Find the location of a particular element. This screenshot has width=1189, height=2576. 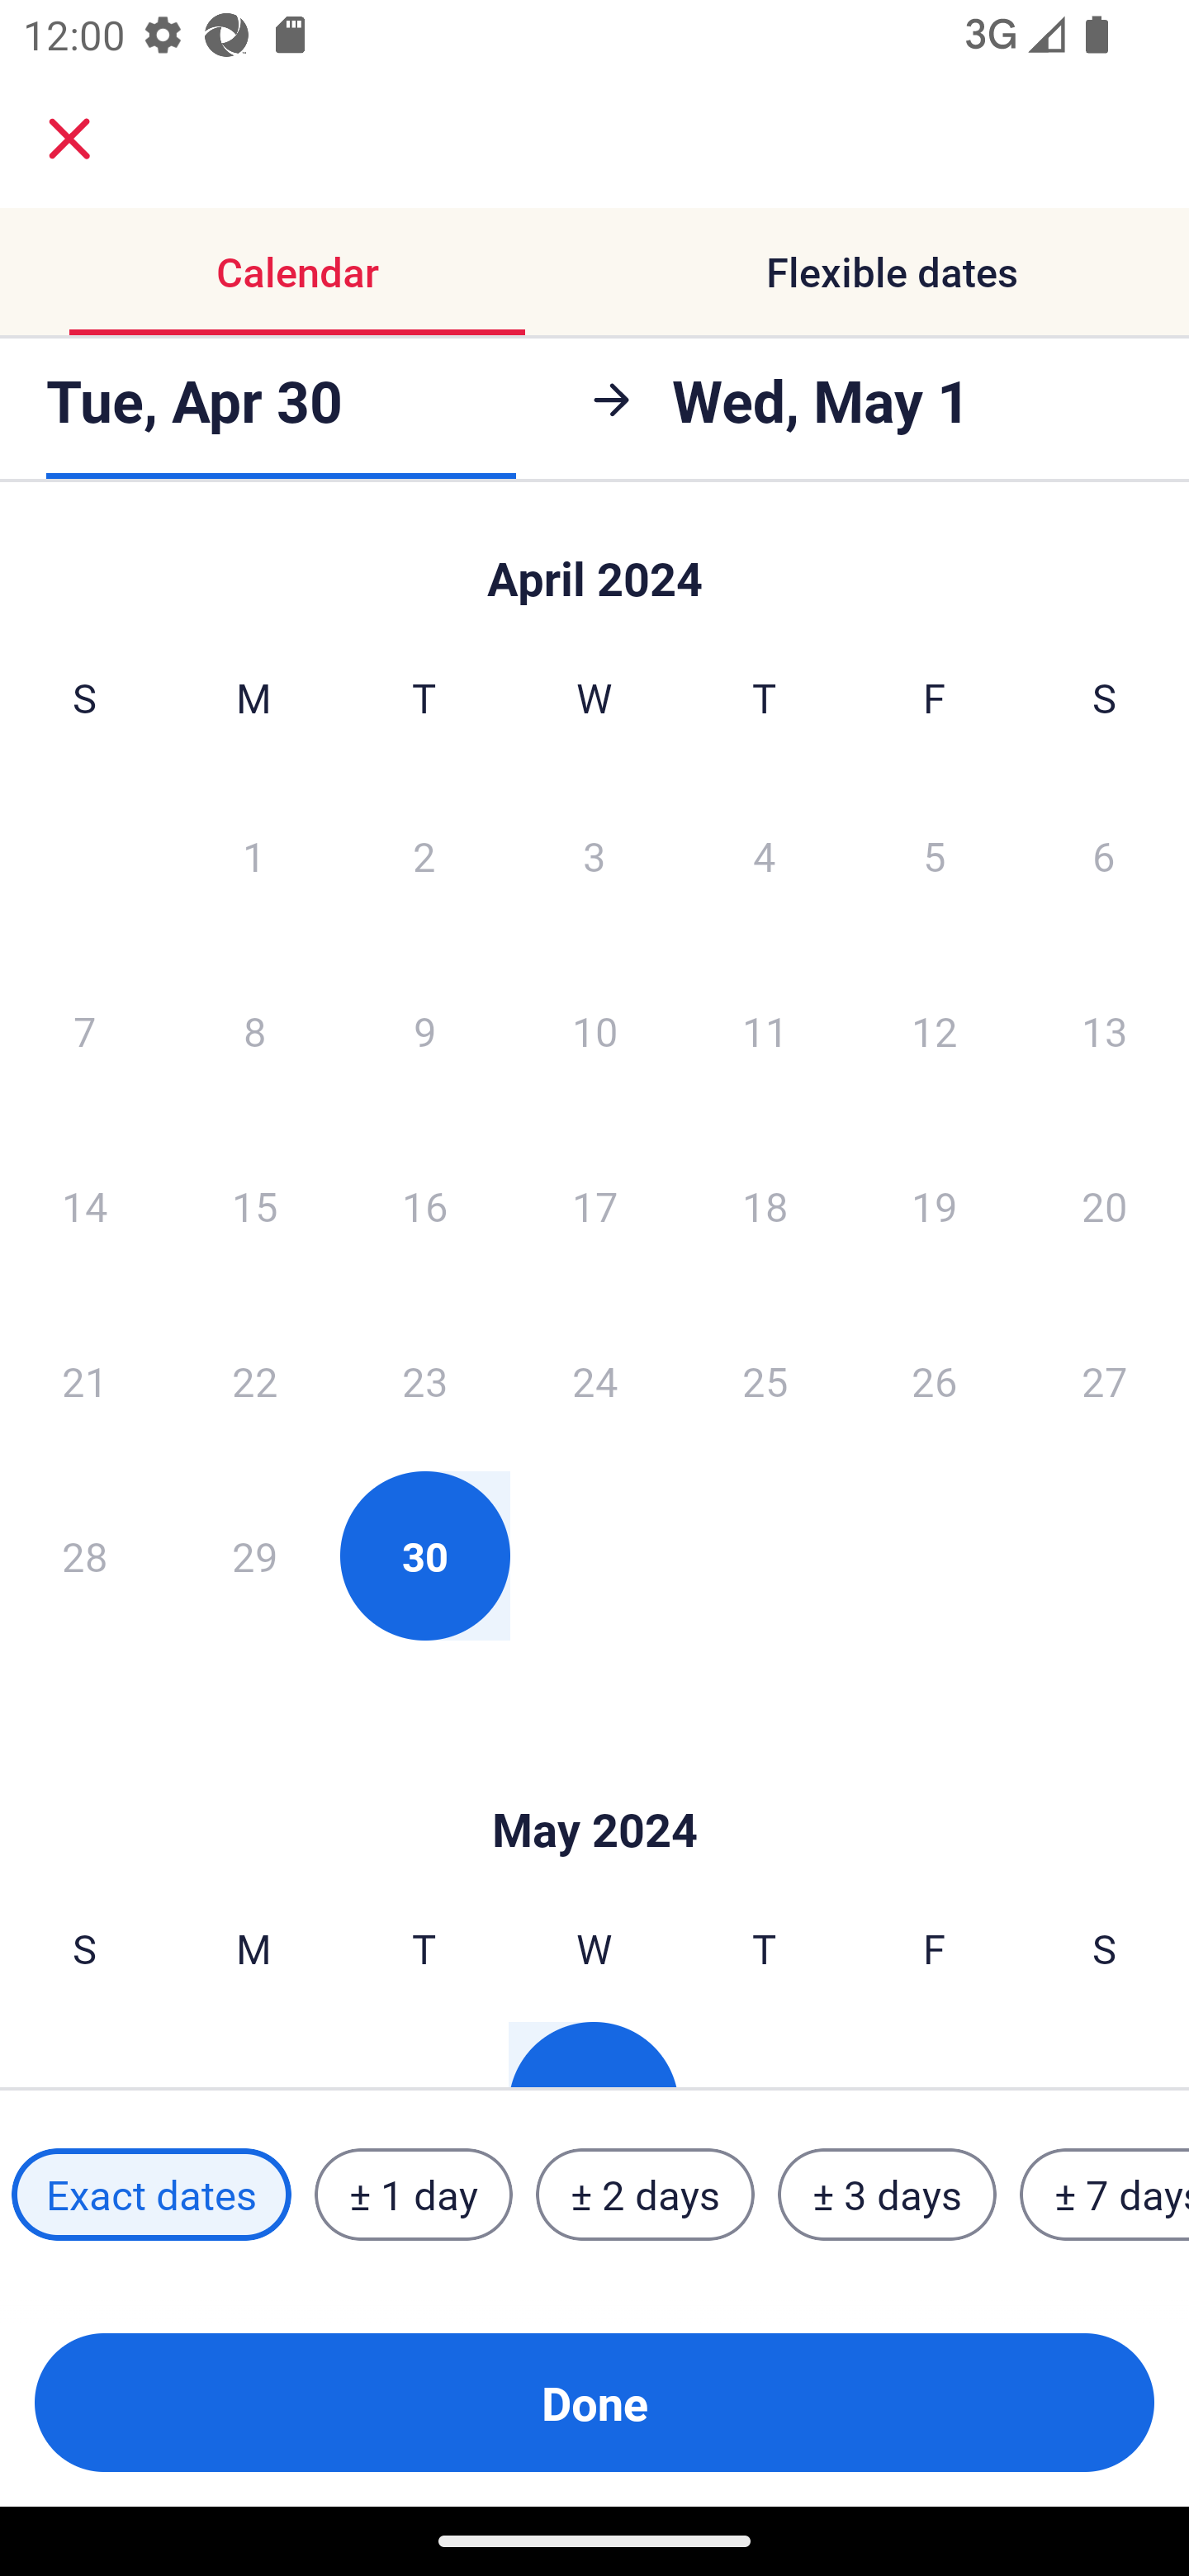

19 Friday, April 19, 2024 is located at coordinates (935, 1205).